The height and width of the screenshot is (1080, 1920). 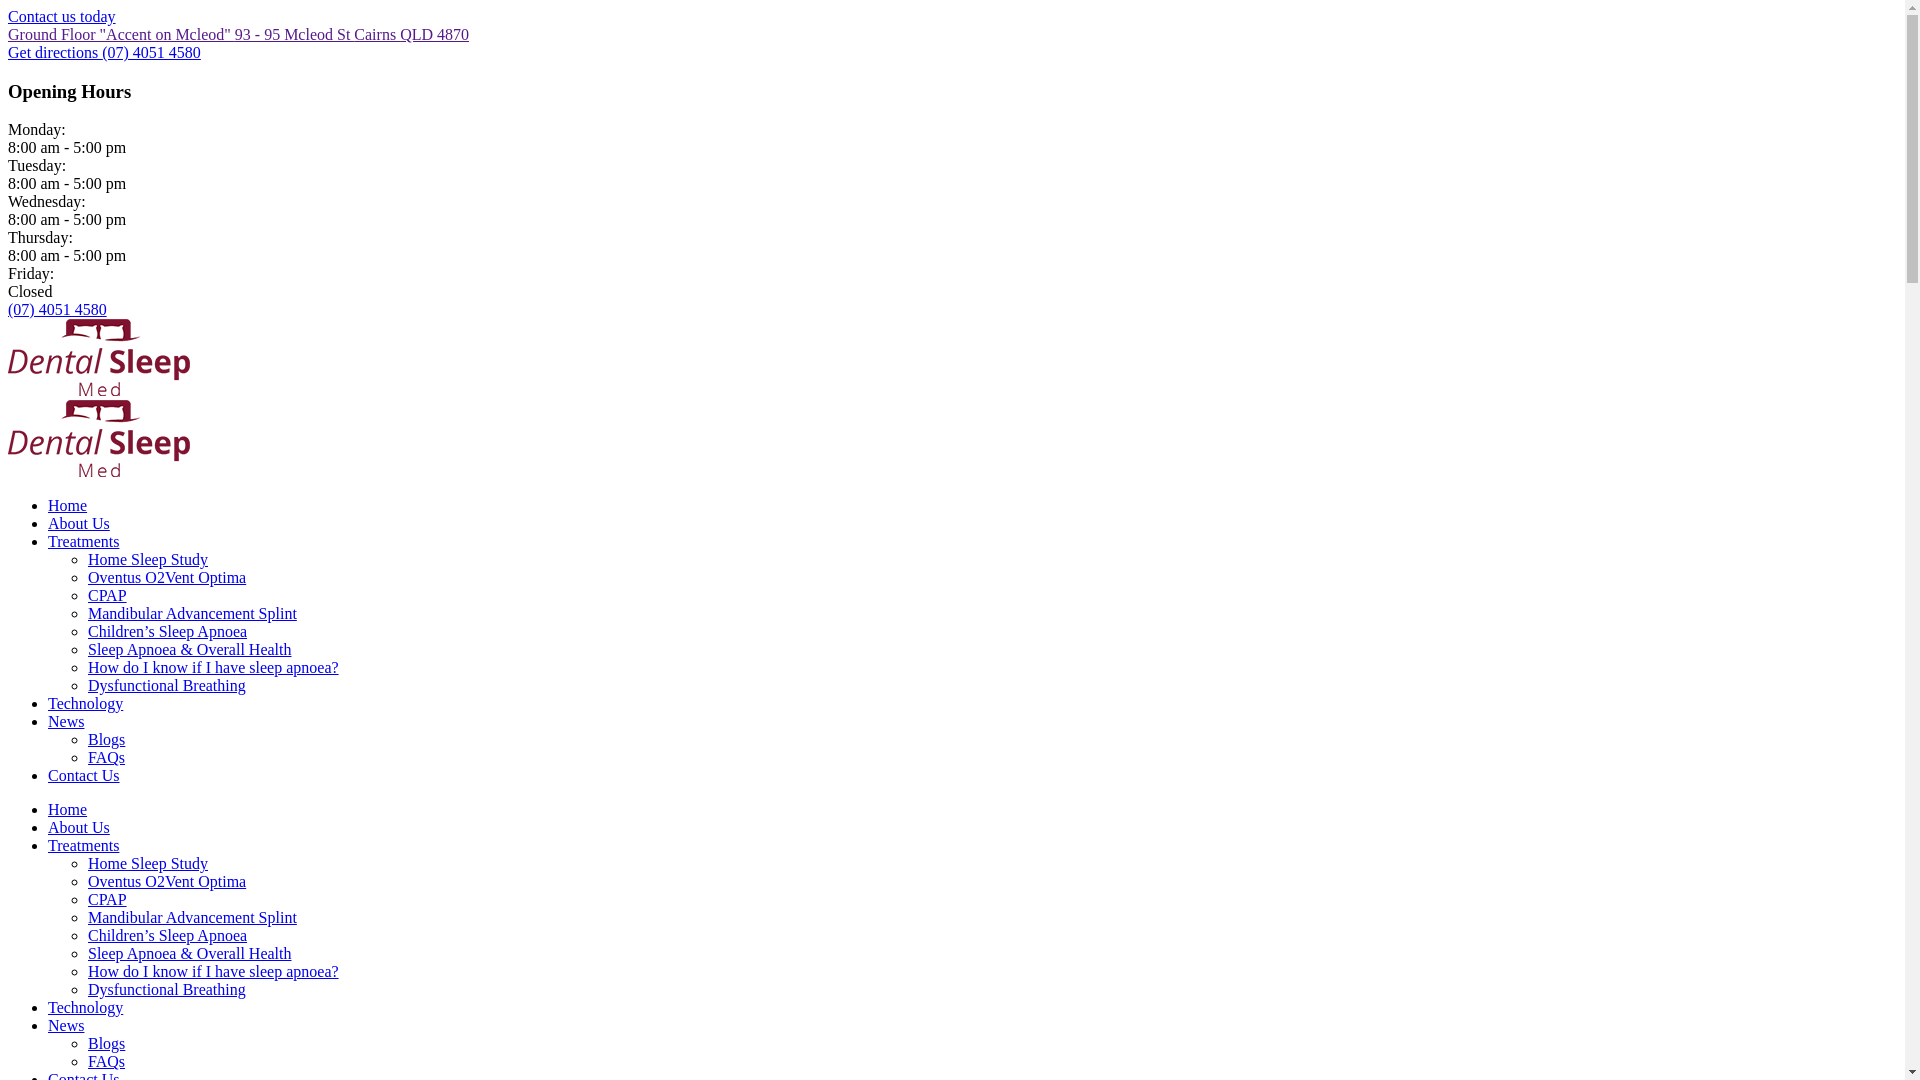 I want to click on News, so click(x=66, y=1026).